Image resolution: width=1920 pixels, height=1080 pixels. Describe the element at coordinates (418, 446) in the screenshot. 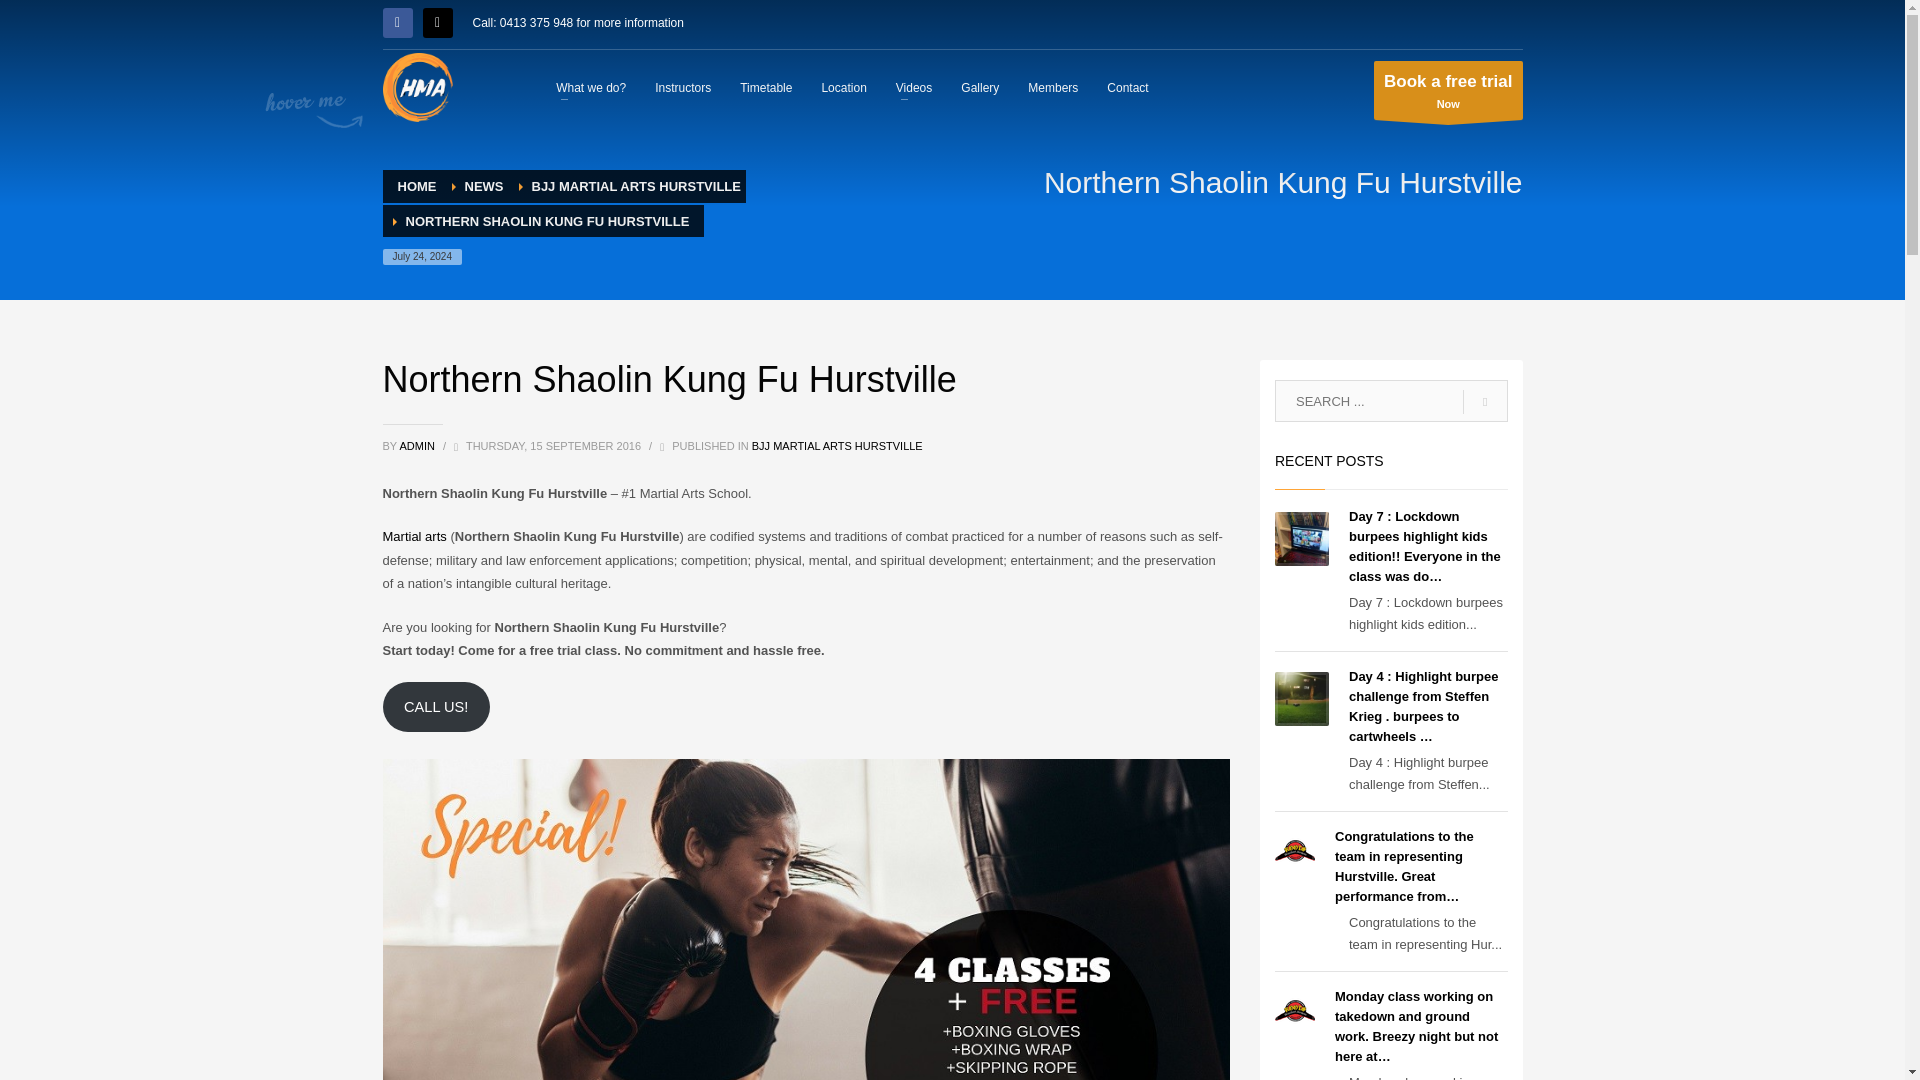

I see `Martial arts` at that location.